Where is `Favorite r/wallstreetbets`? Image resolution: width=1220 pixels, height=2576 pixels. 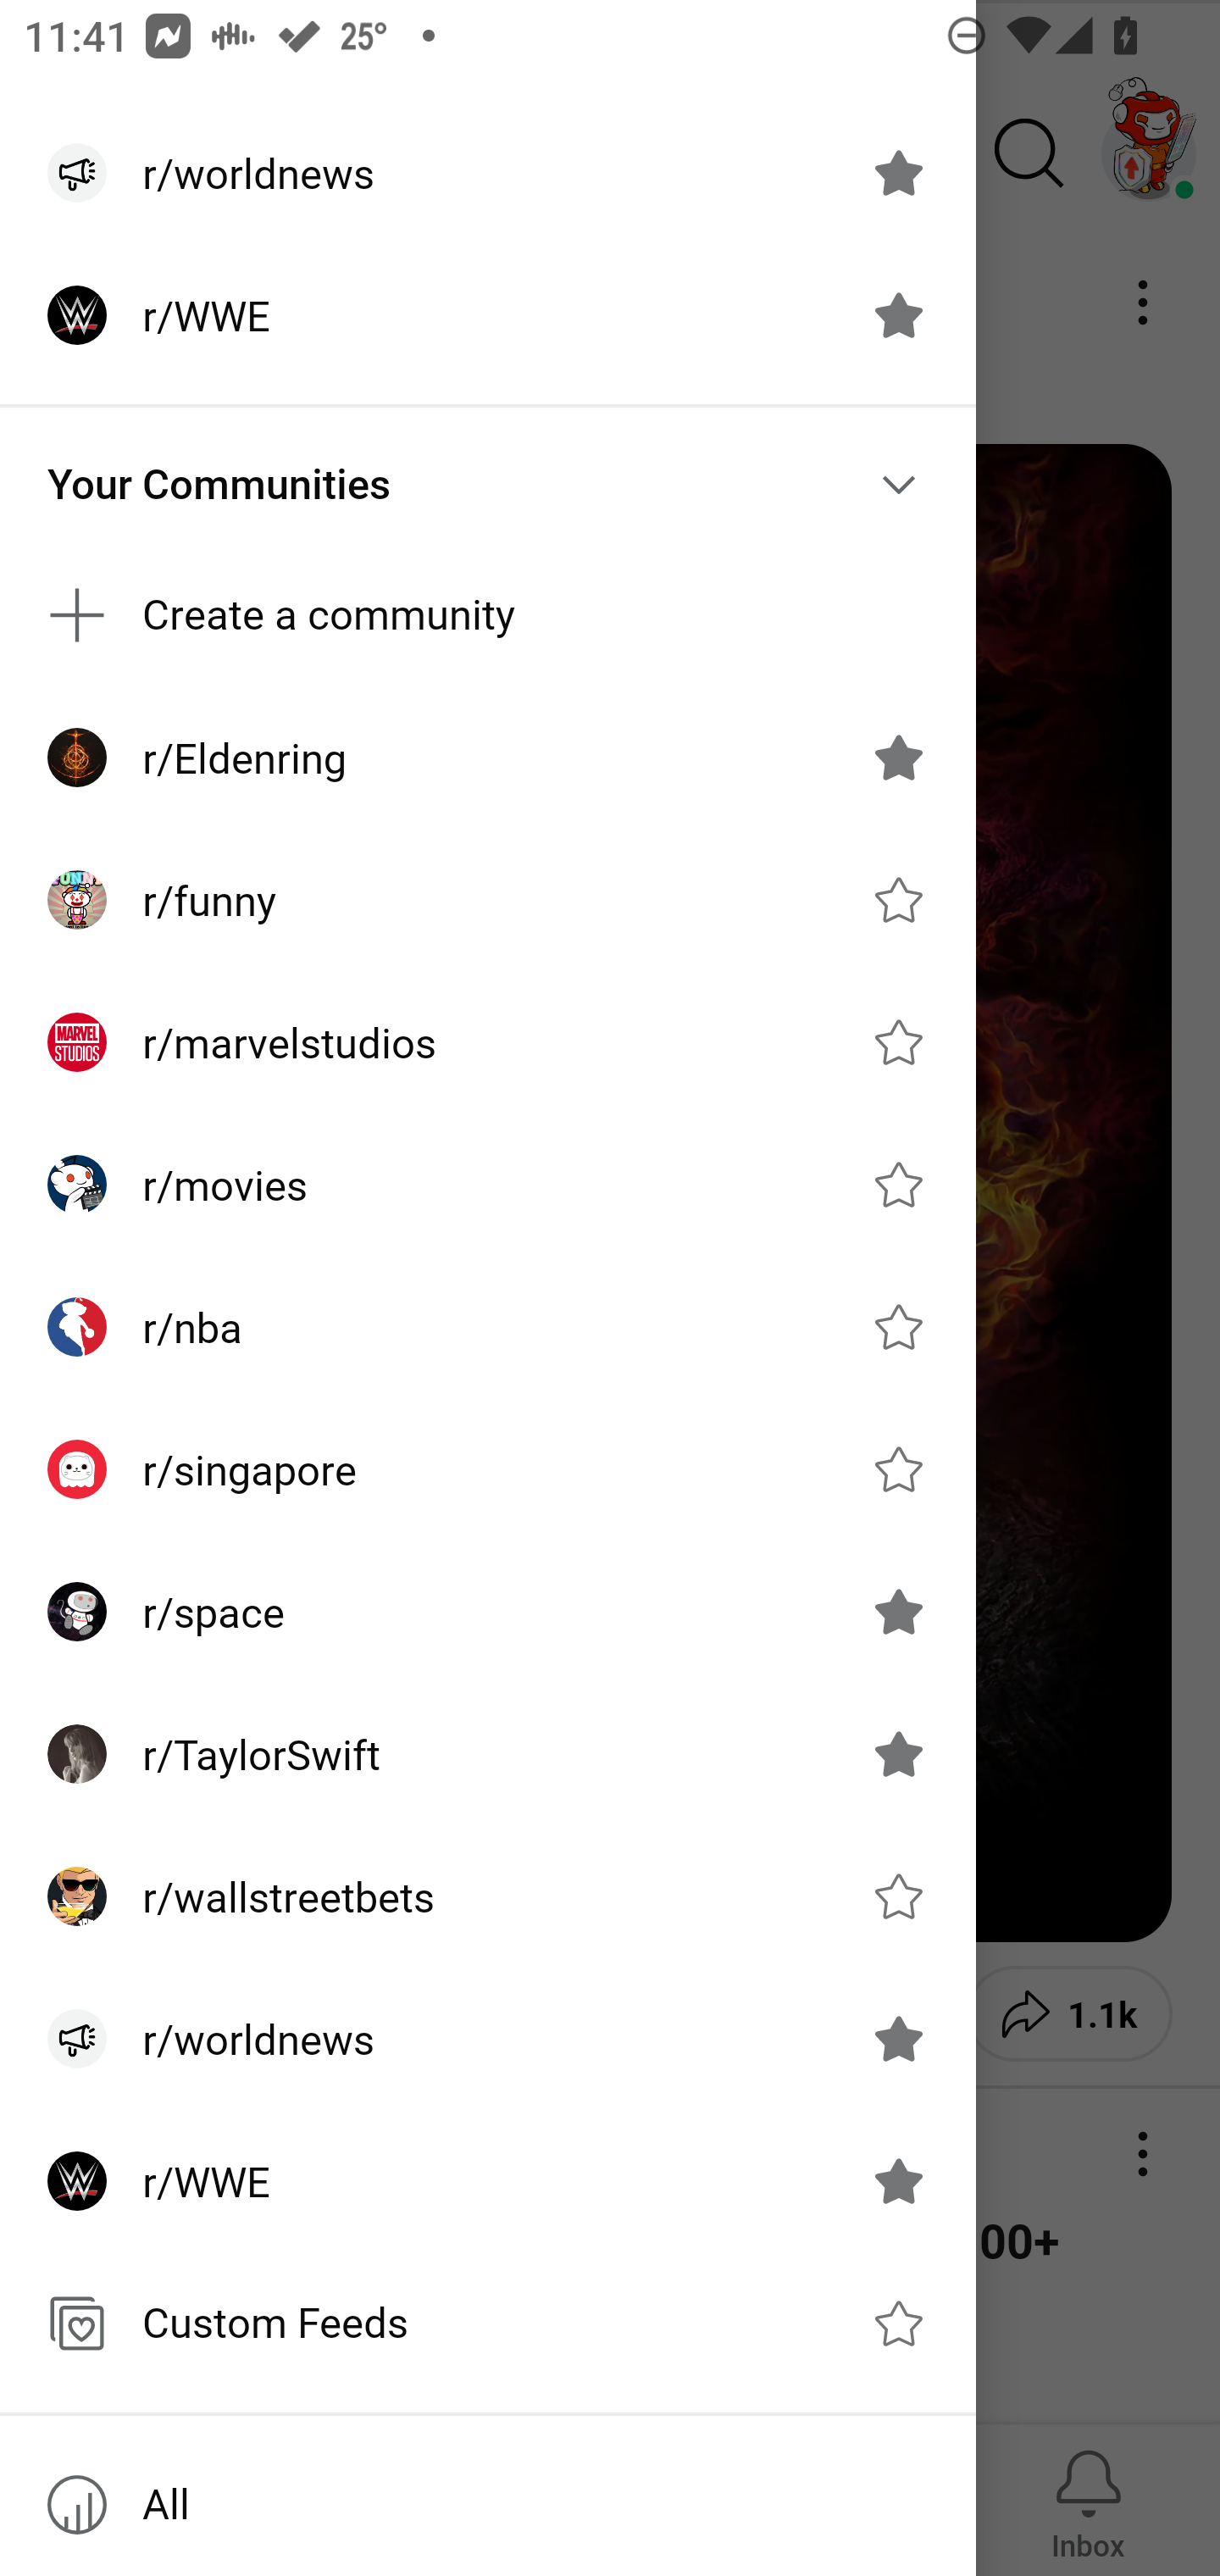
Favorite r/wallstreetbets is located at coordinates (898, 1896).